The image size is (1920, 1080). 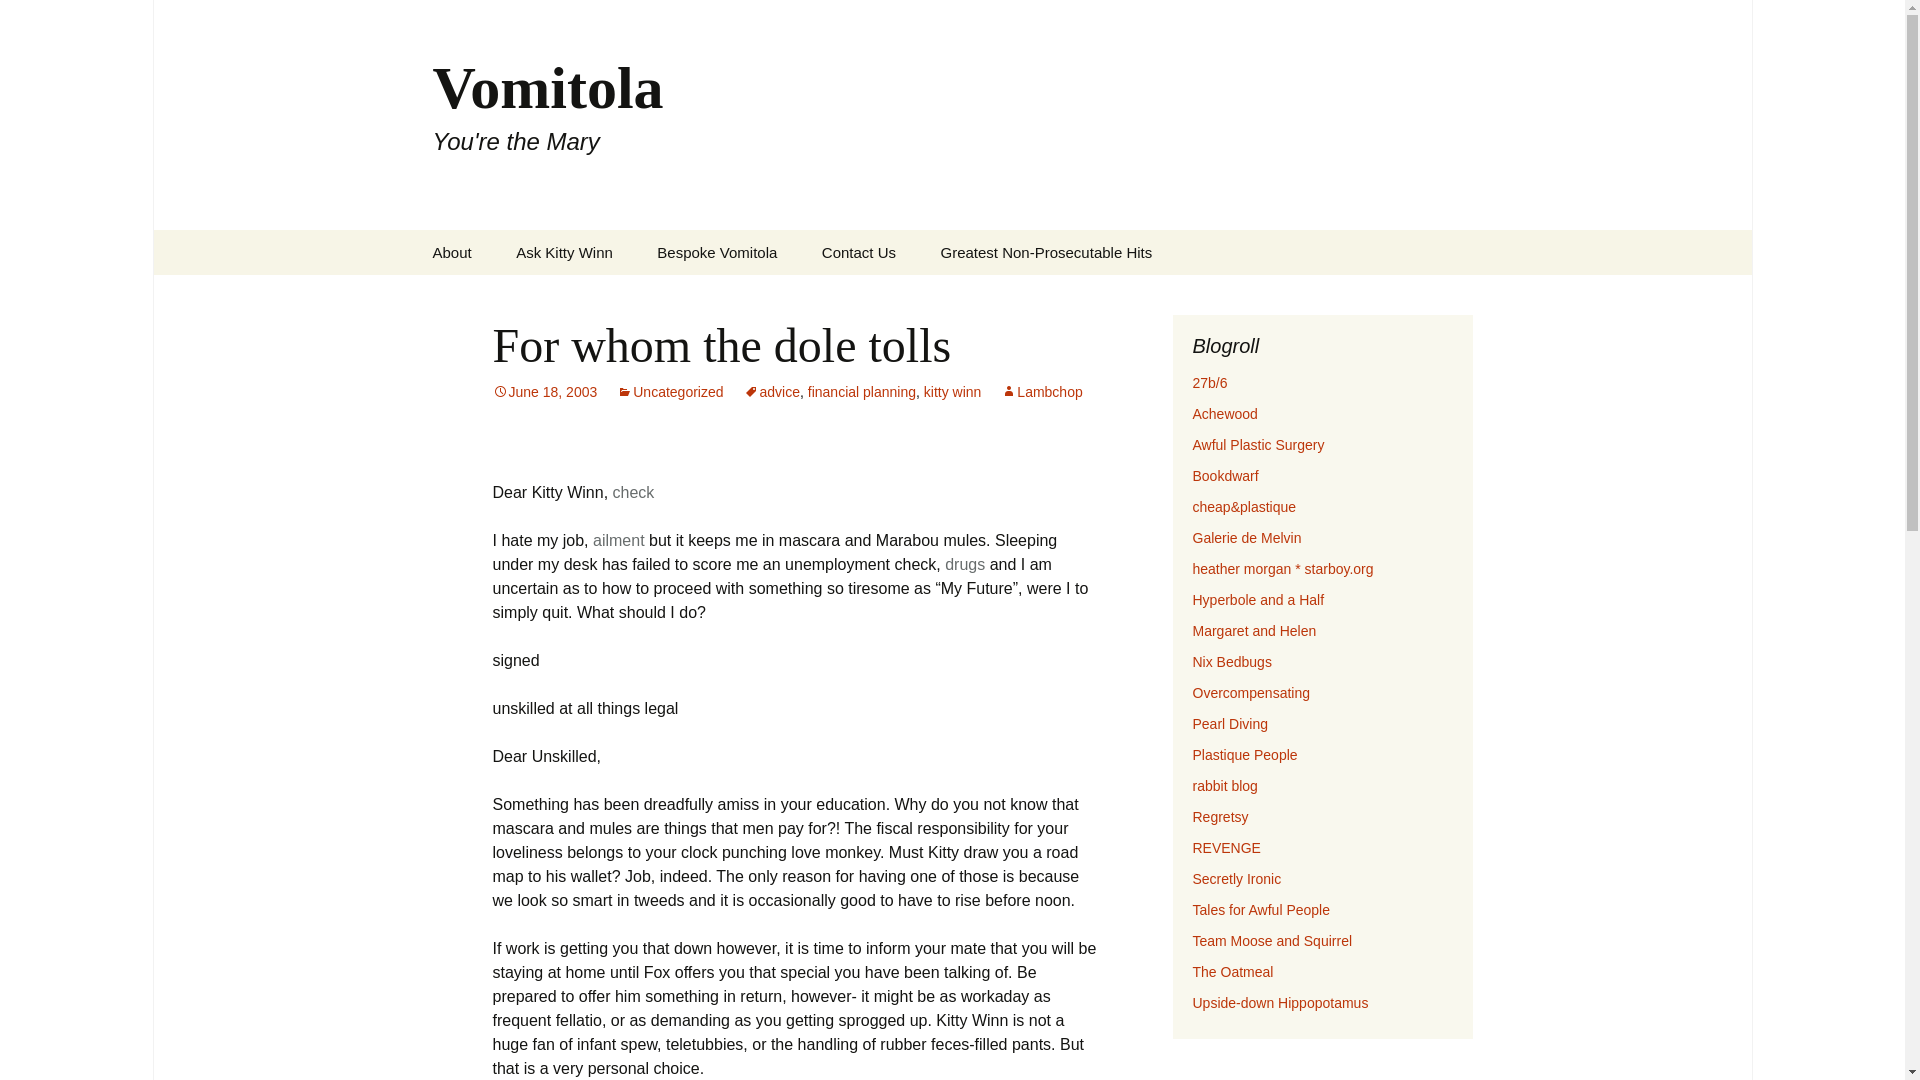 What do you see at coordinates (633, 492) in the screenshot?
I see `check` at bounding box center [633, 492].